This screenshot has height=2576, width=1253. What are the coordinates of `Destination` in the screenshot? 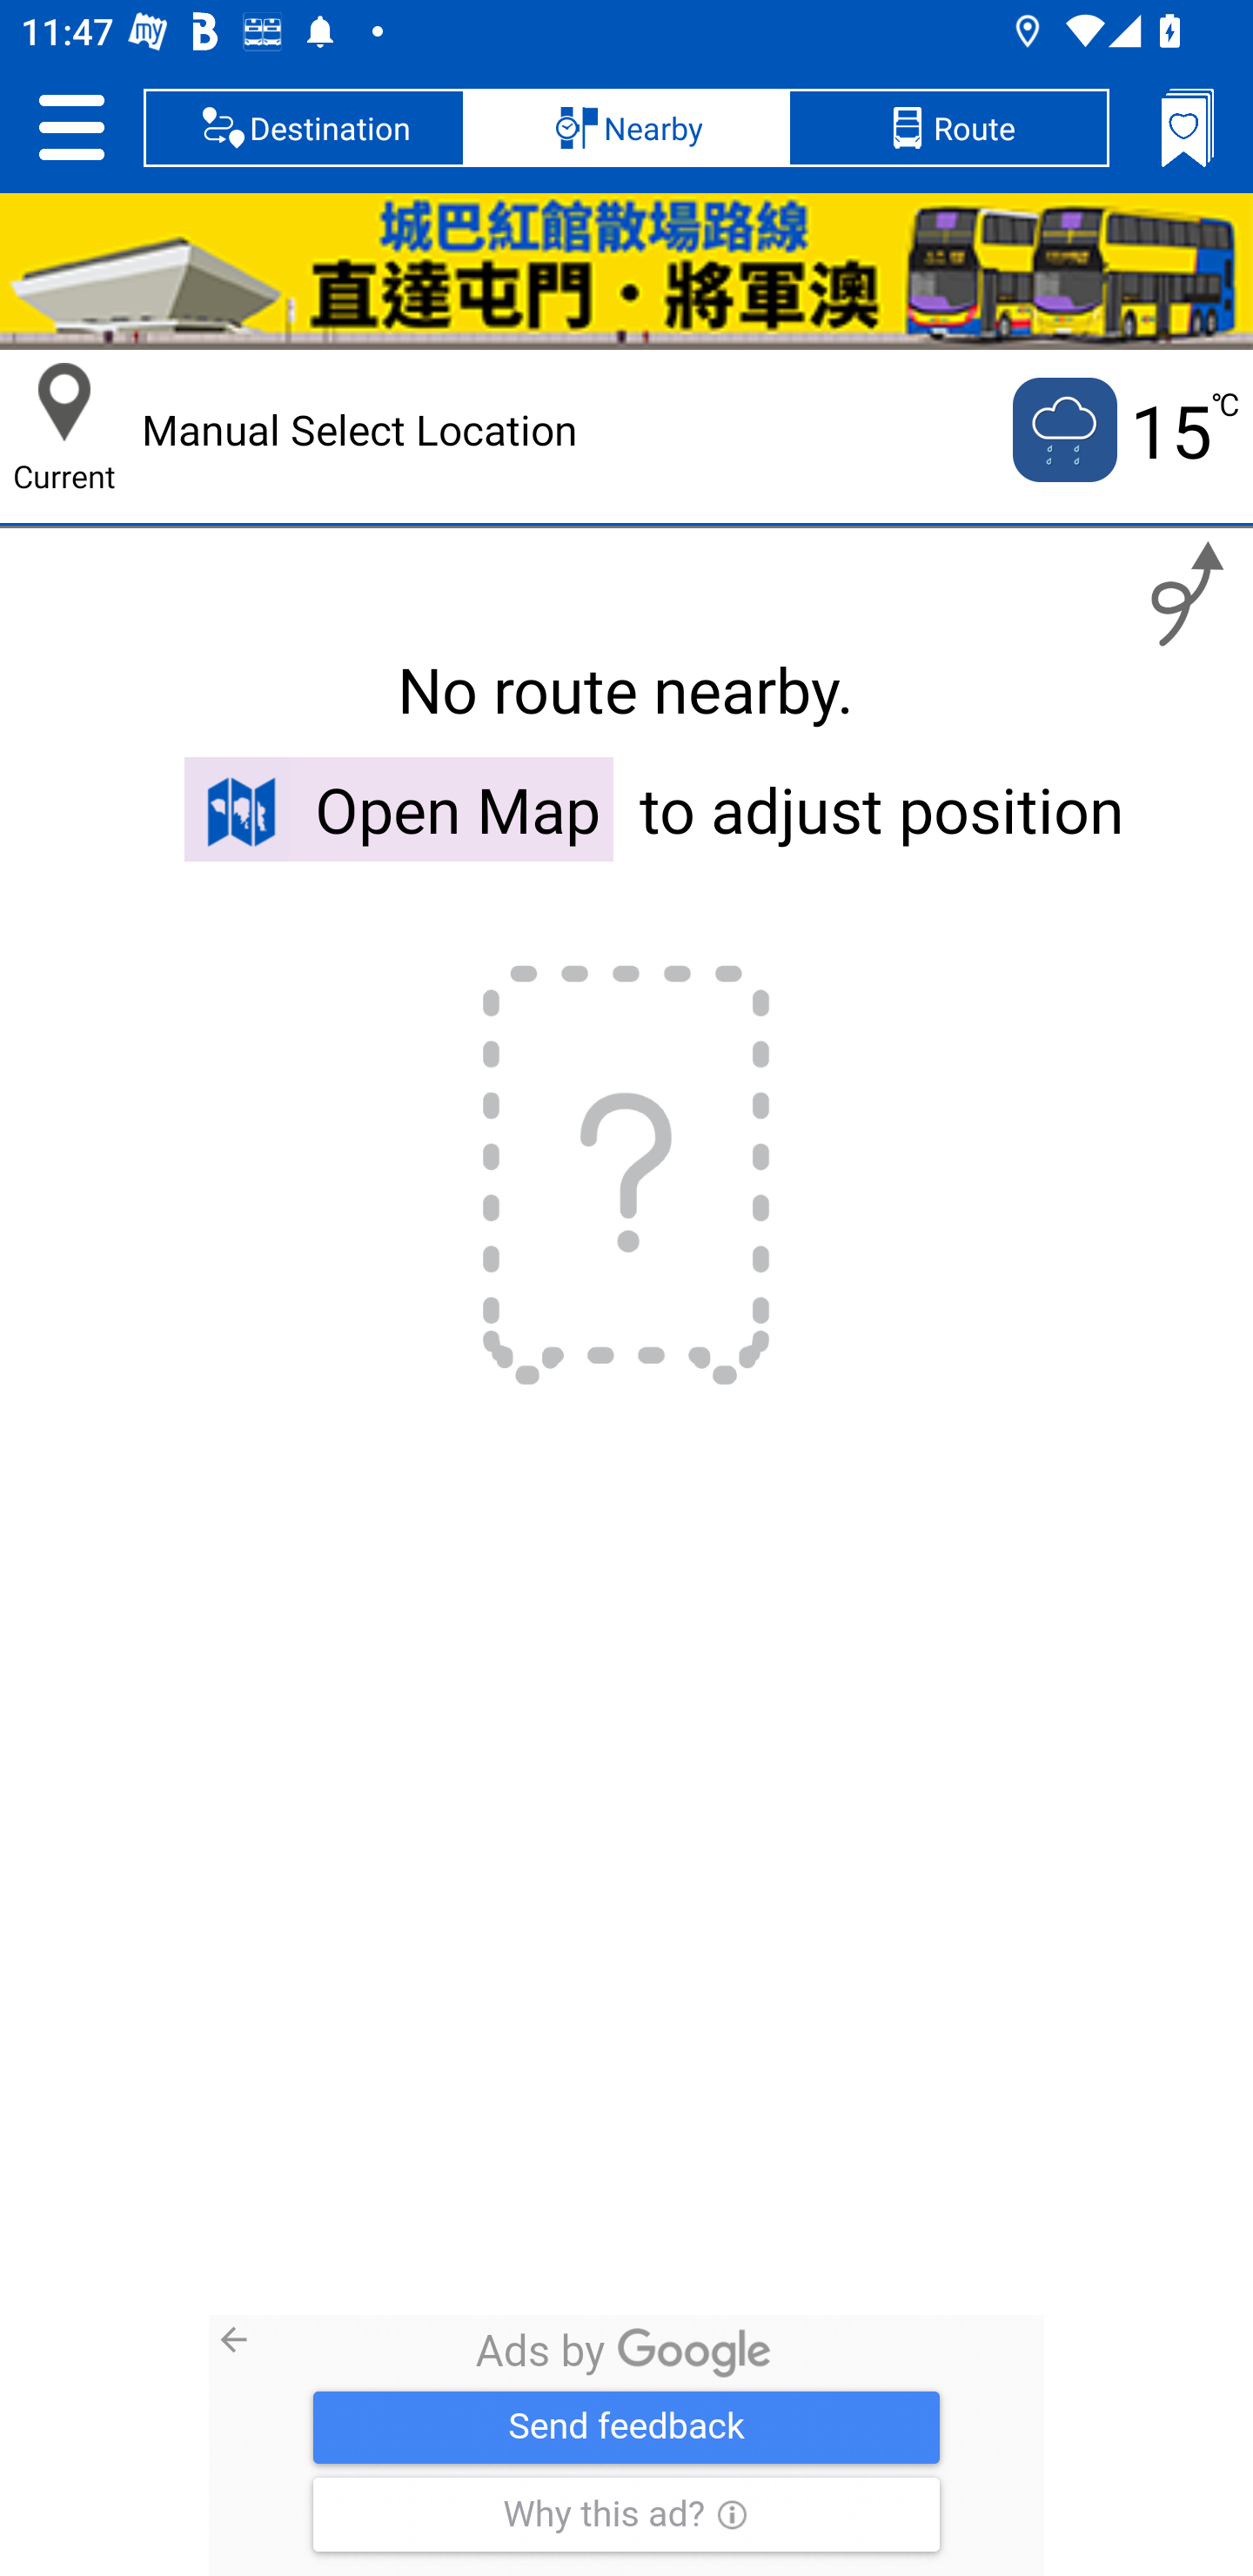 It's located at (305, 127).